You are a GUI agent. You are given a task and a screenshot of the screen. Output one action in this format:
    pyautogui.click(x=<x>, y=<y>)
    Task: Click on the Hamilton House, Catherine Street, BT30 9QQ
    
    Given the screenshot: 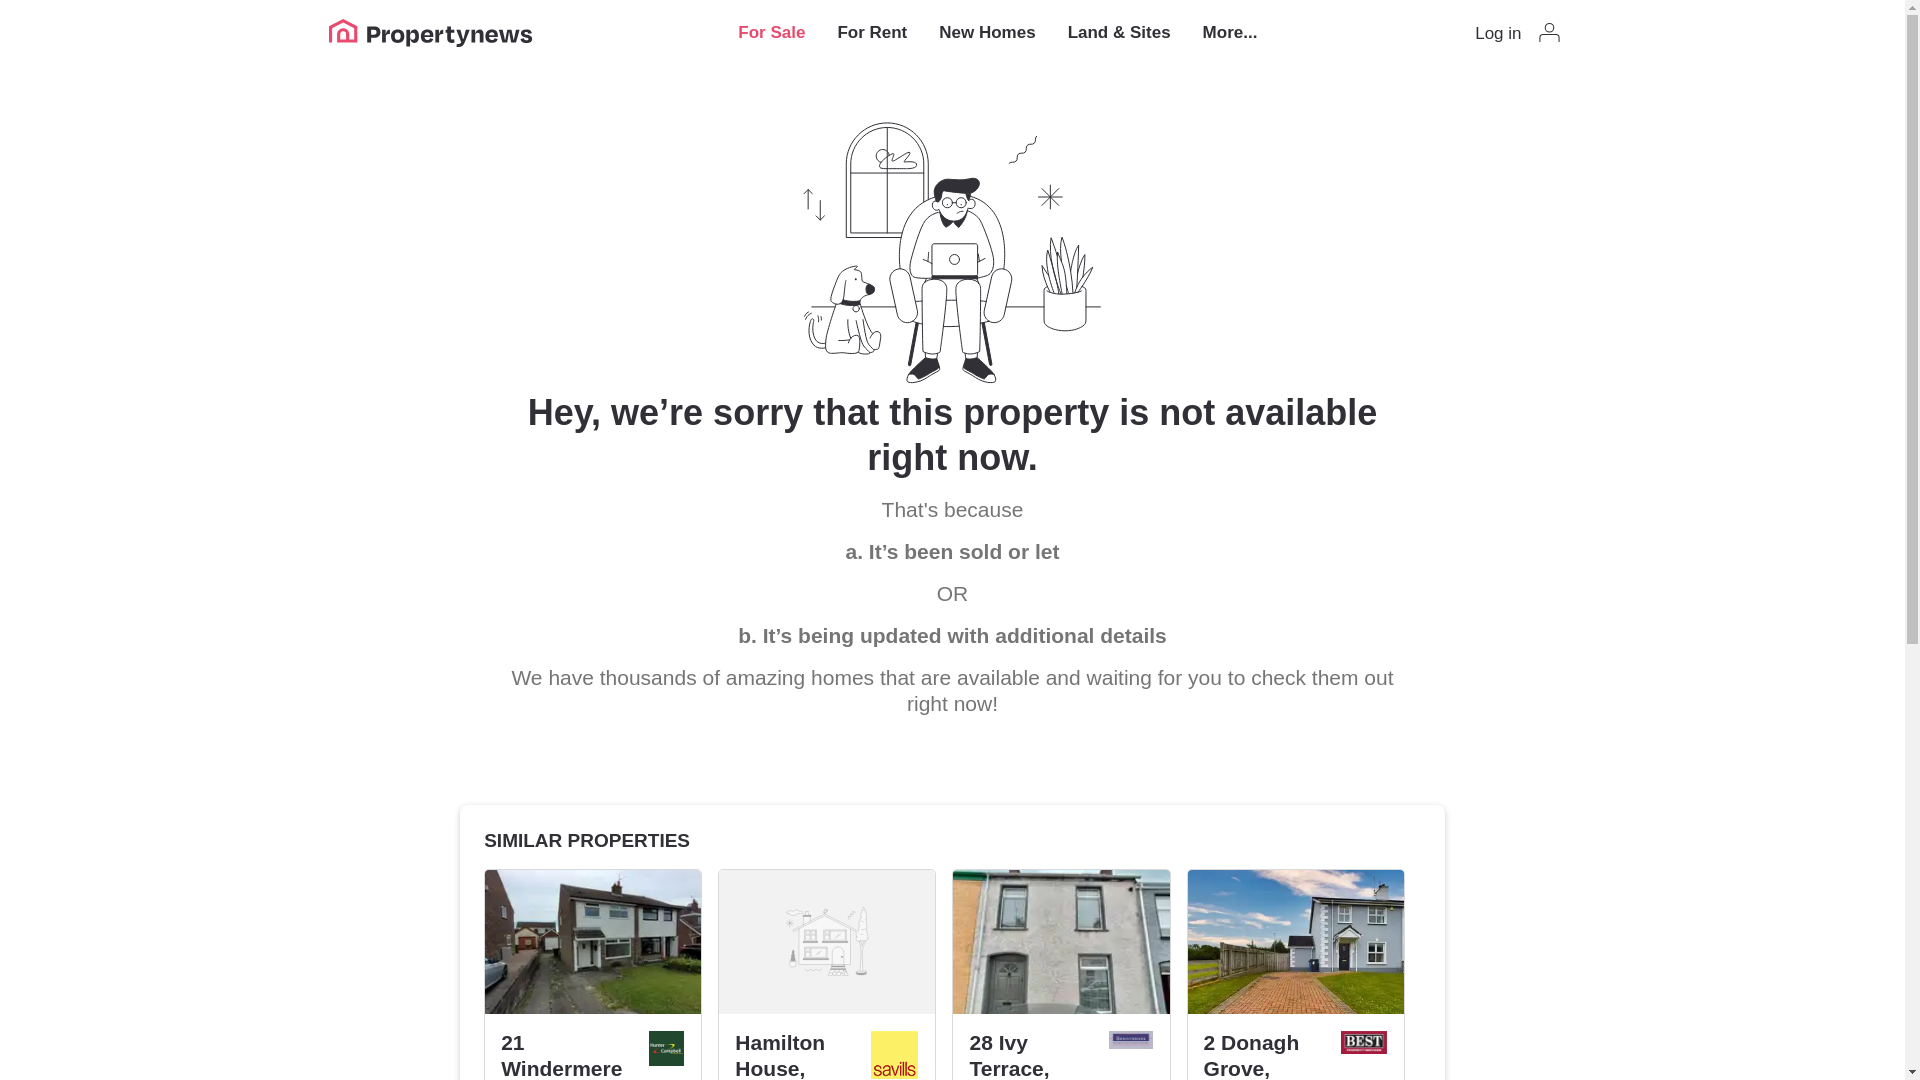 What is the action you would take?
    pyautogui.click(x=794, y=1055)
    